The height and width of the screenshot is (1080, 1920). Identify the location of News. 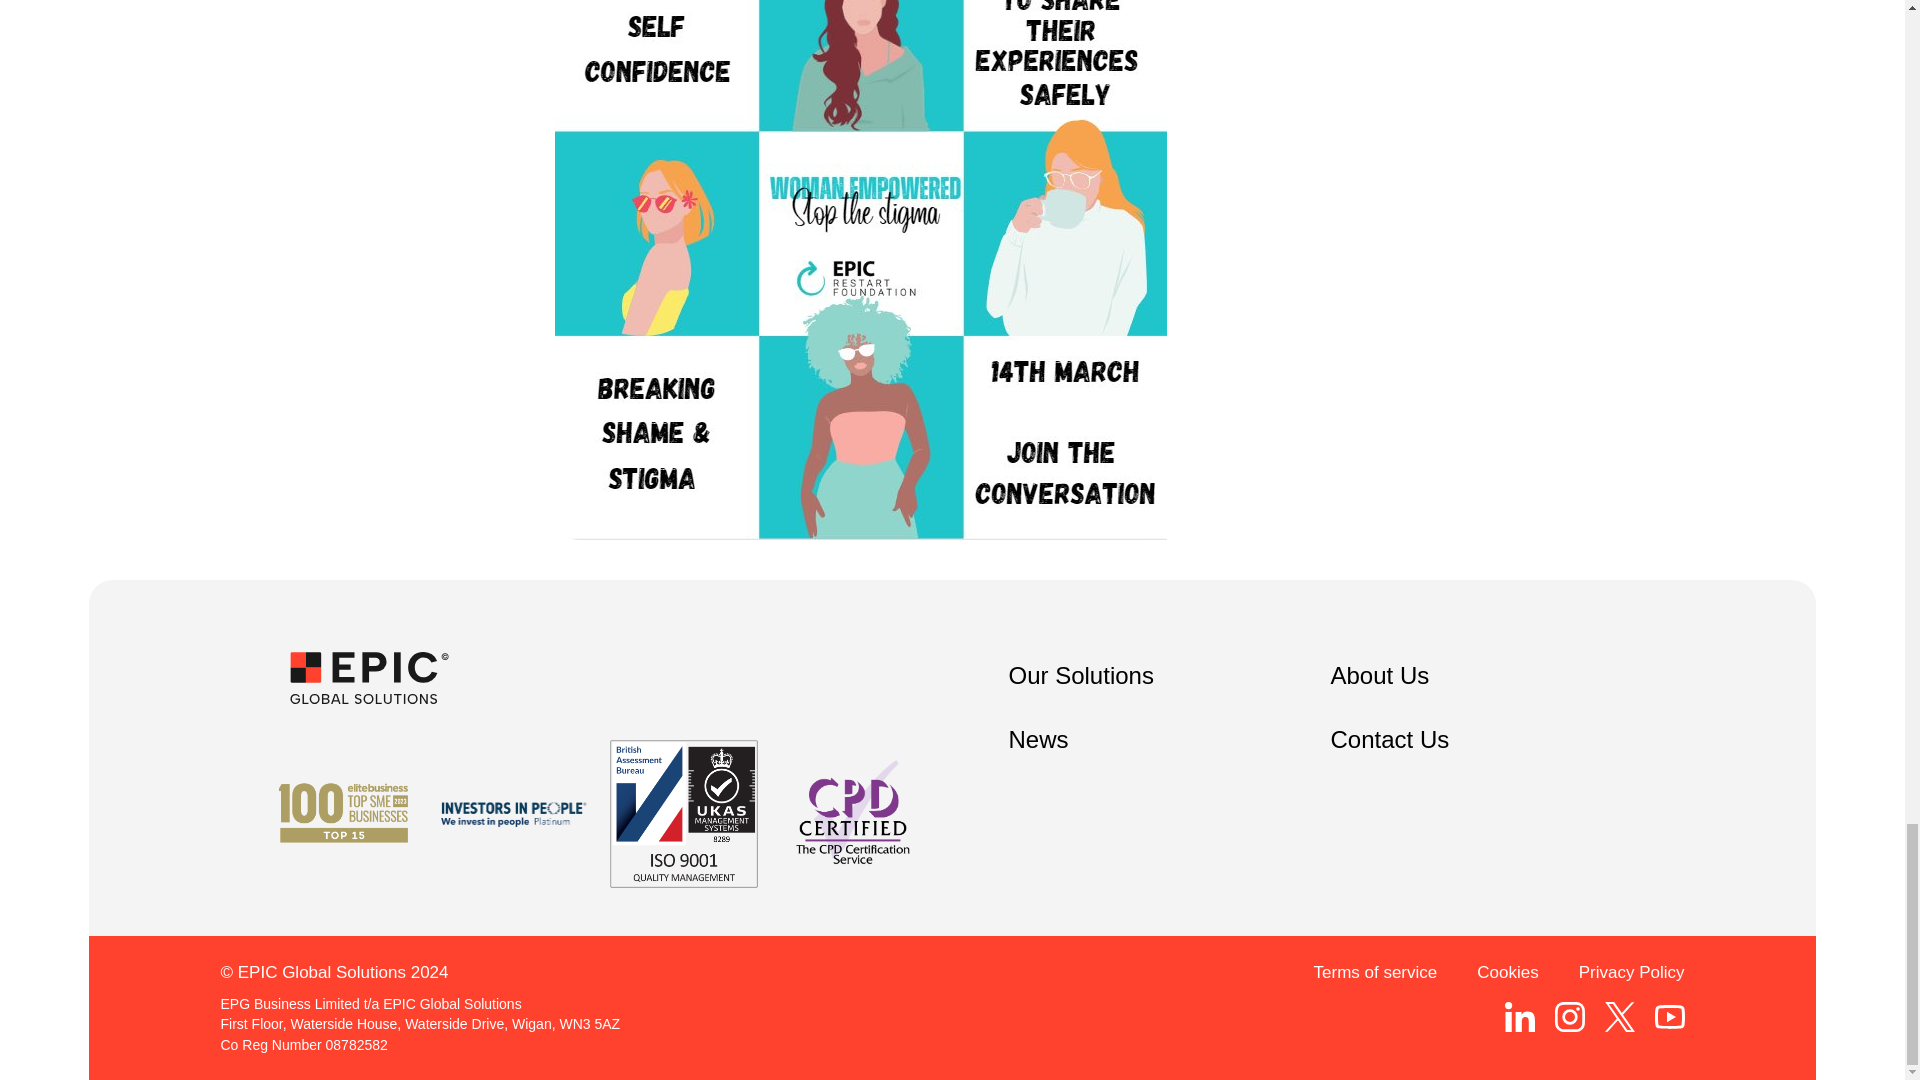
(1038, 740).